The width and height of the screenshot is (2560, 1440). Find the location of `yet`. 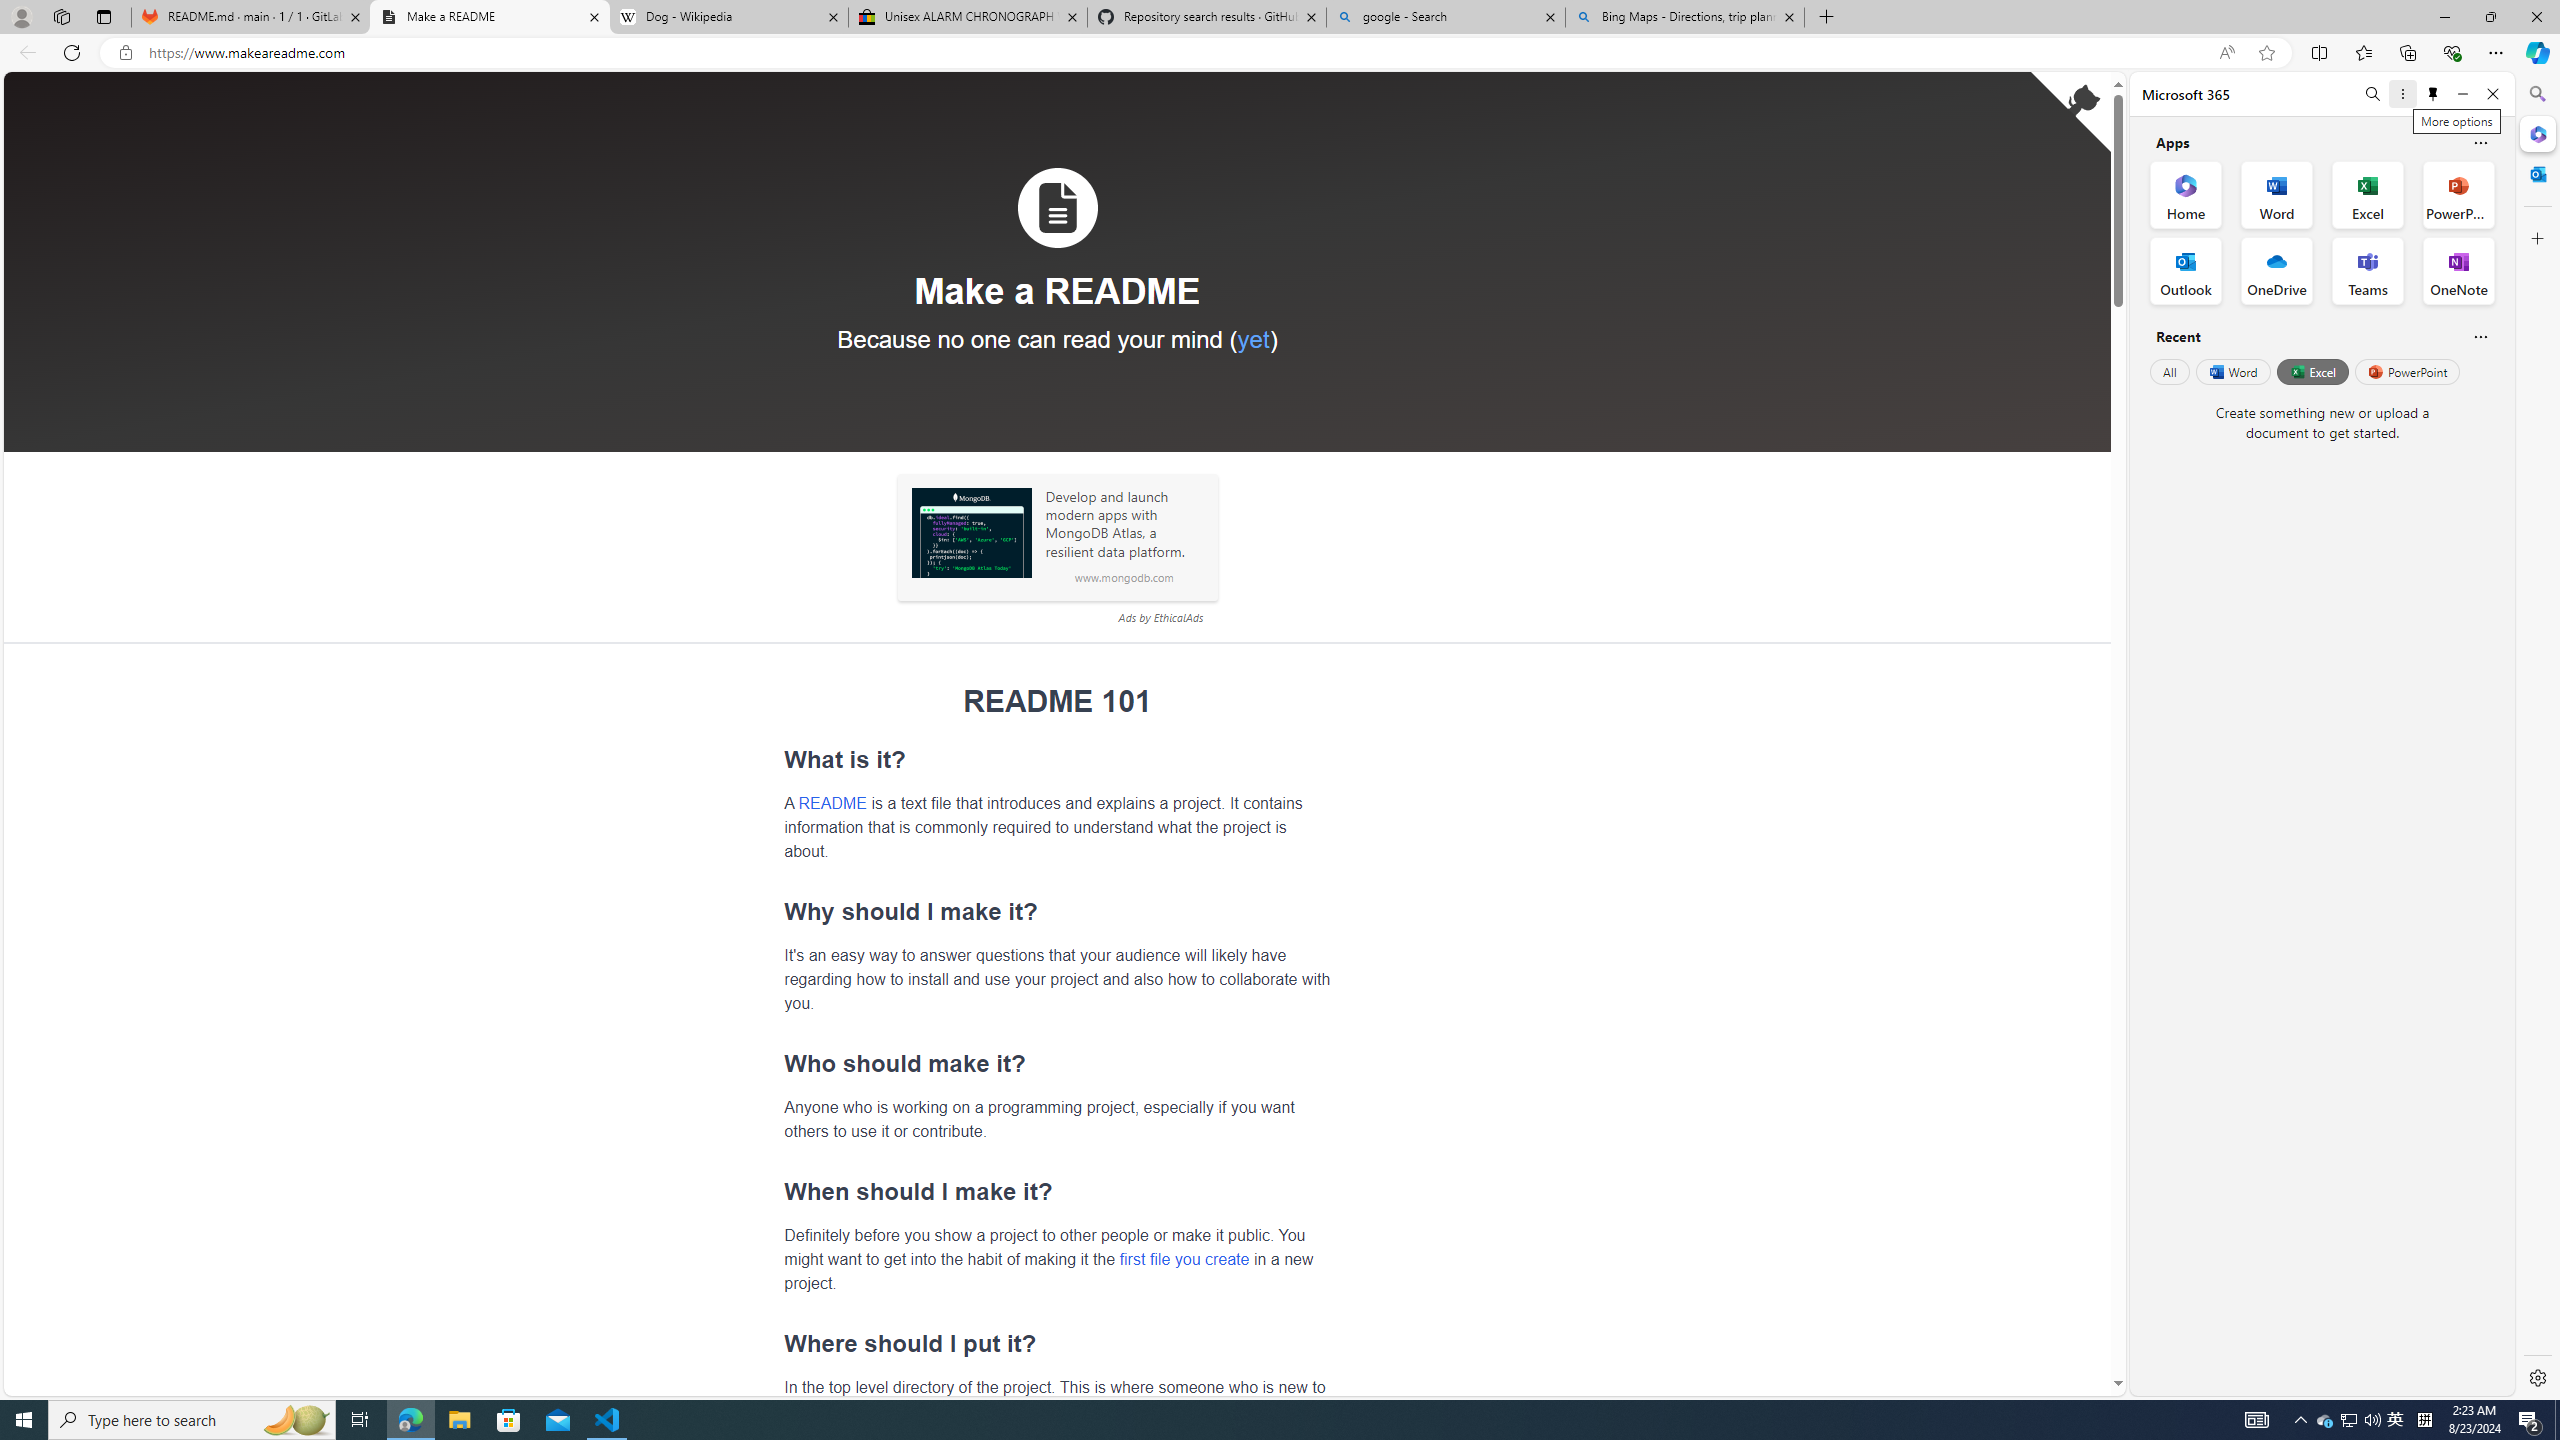

yet is located at coordinates (1252, 338).